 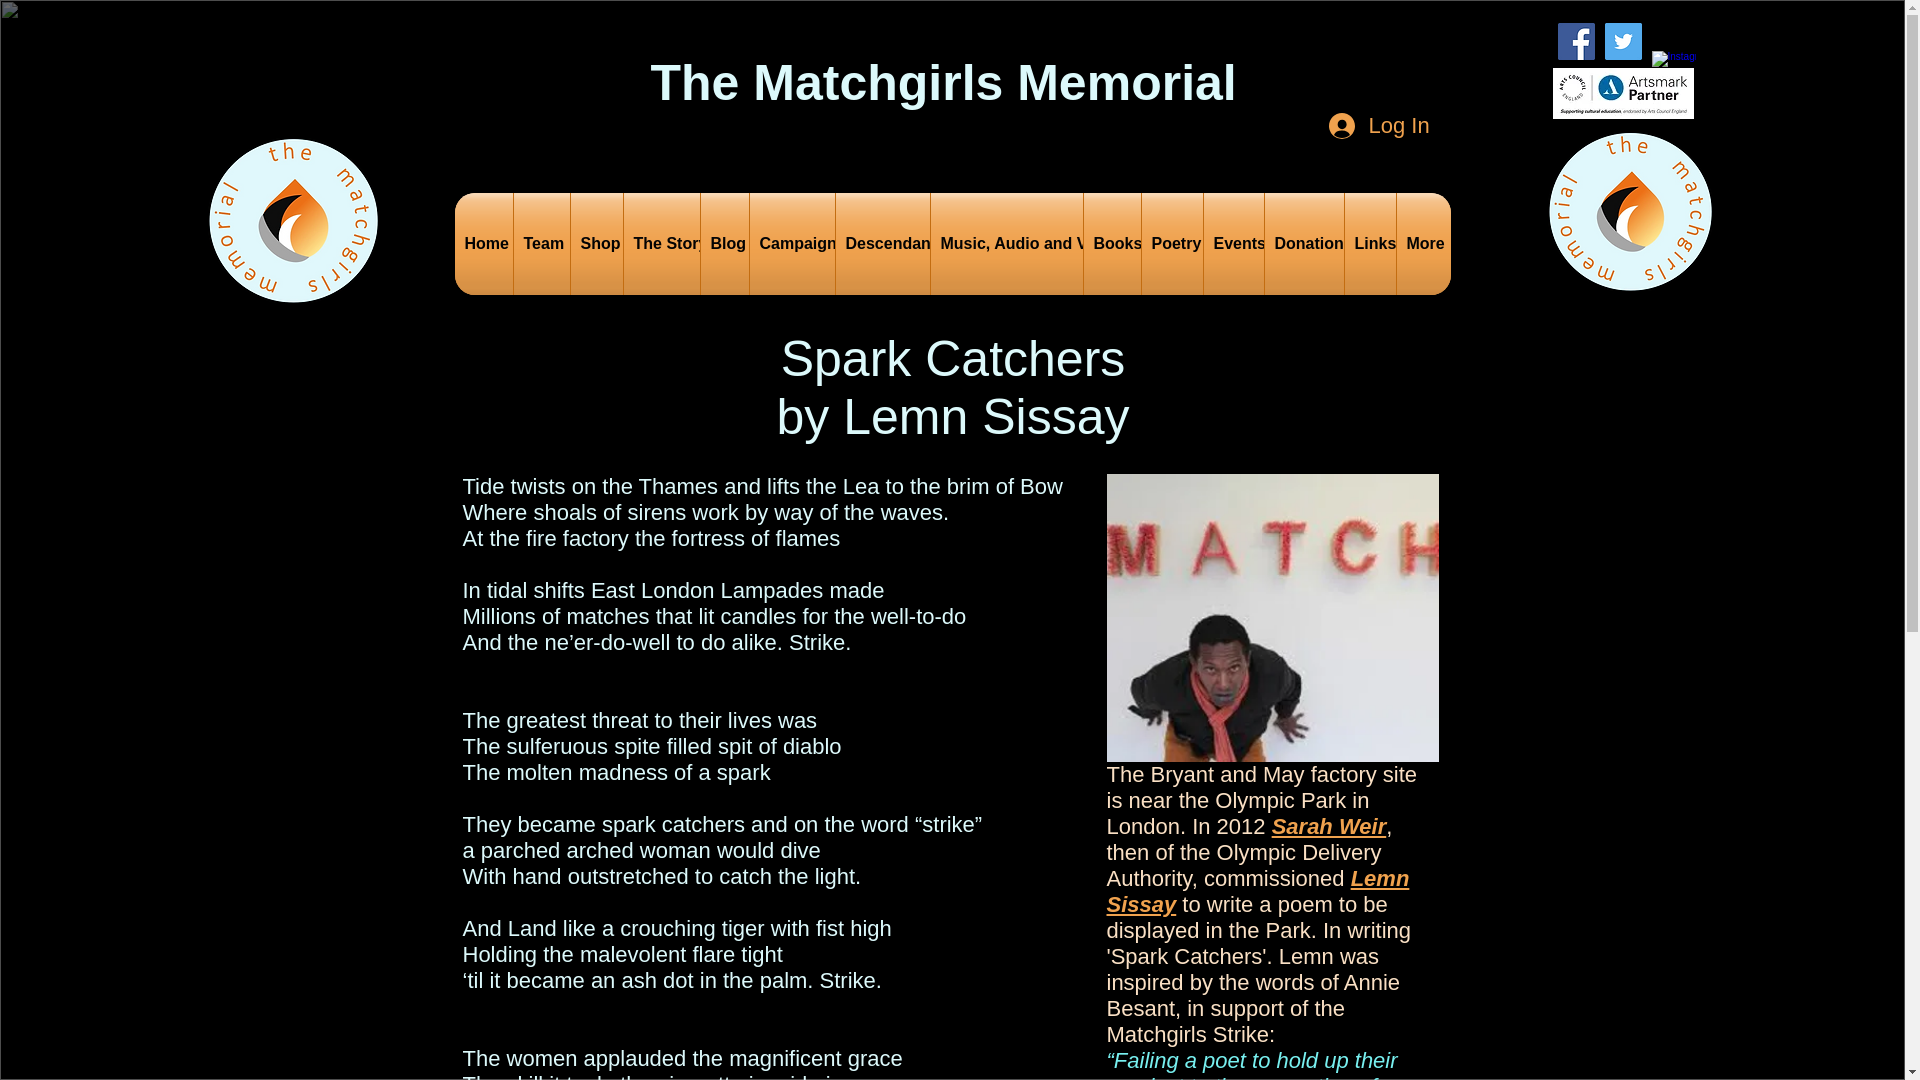 I want to click on The Matchgirls Memorial, so click(x=943, y=83).